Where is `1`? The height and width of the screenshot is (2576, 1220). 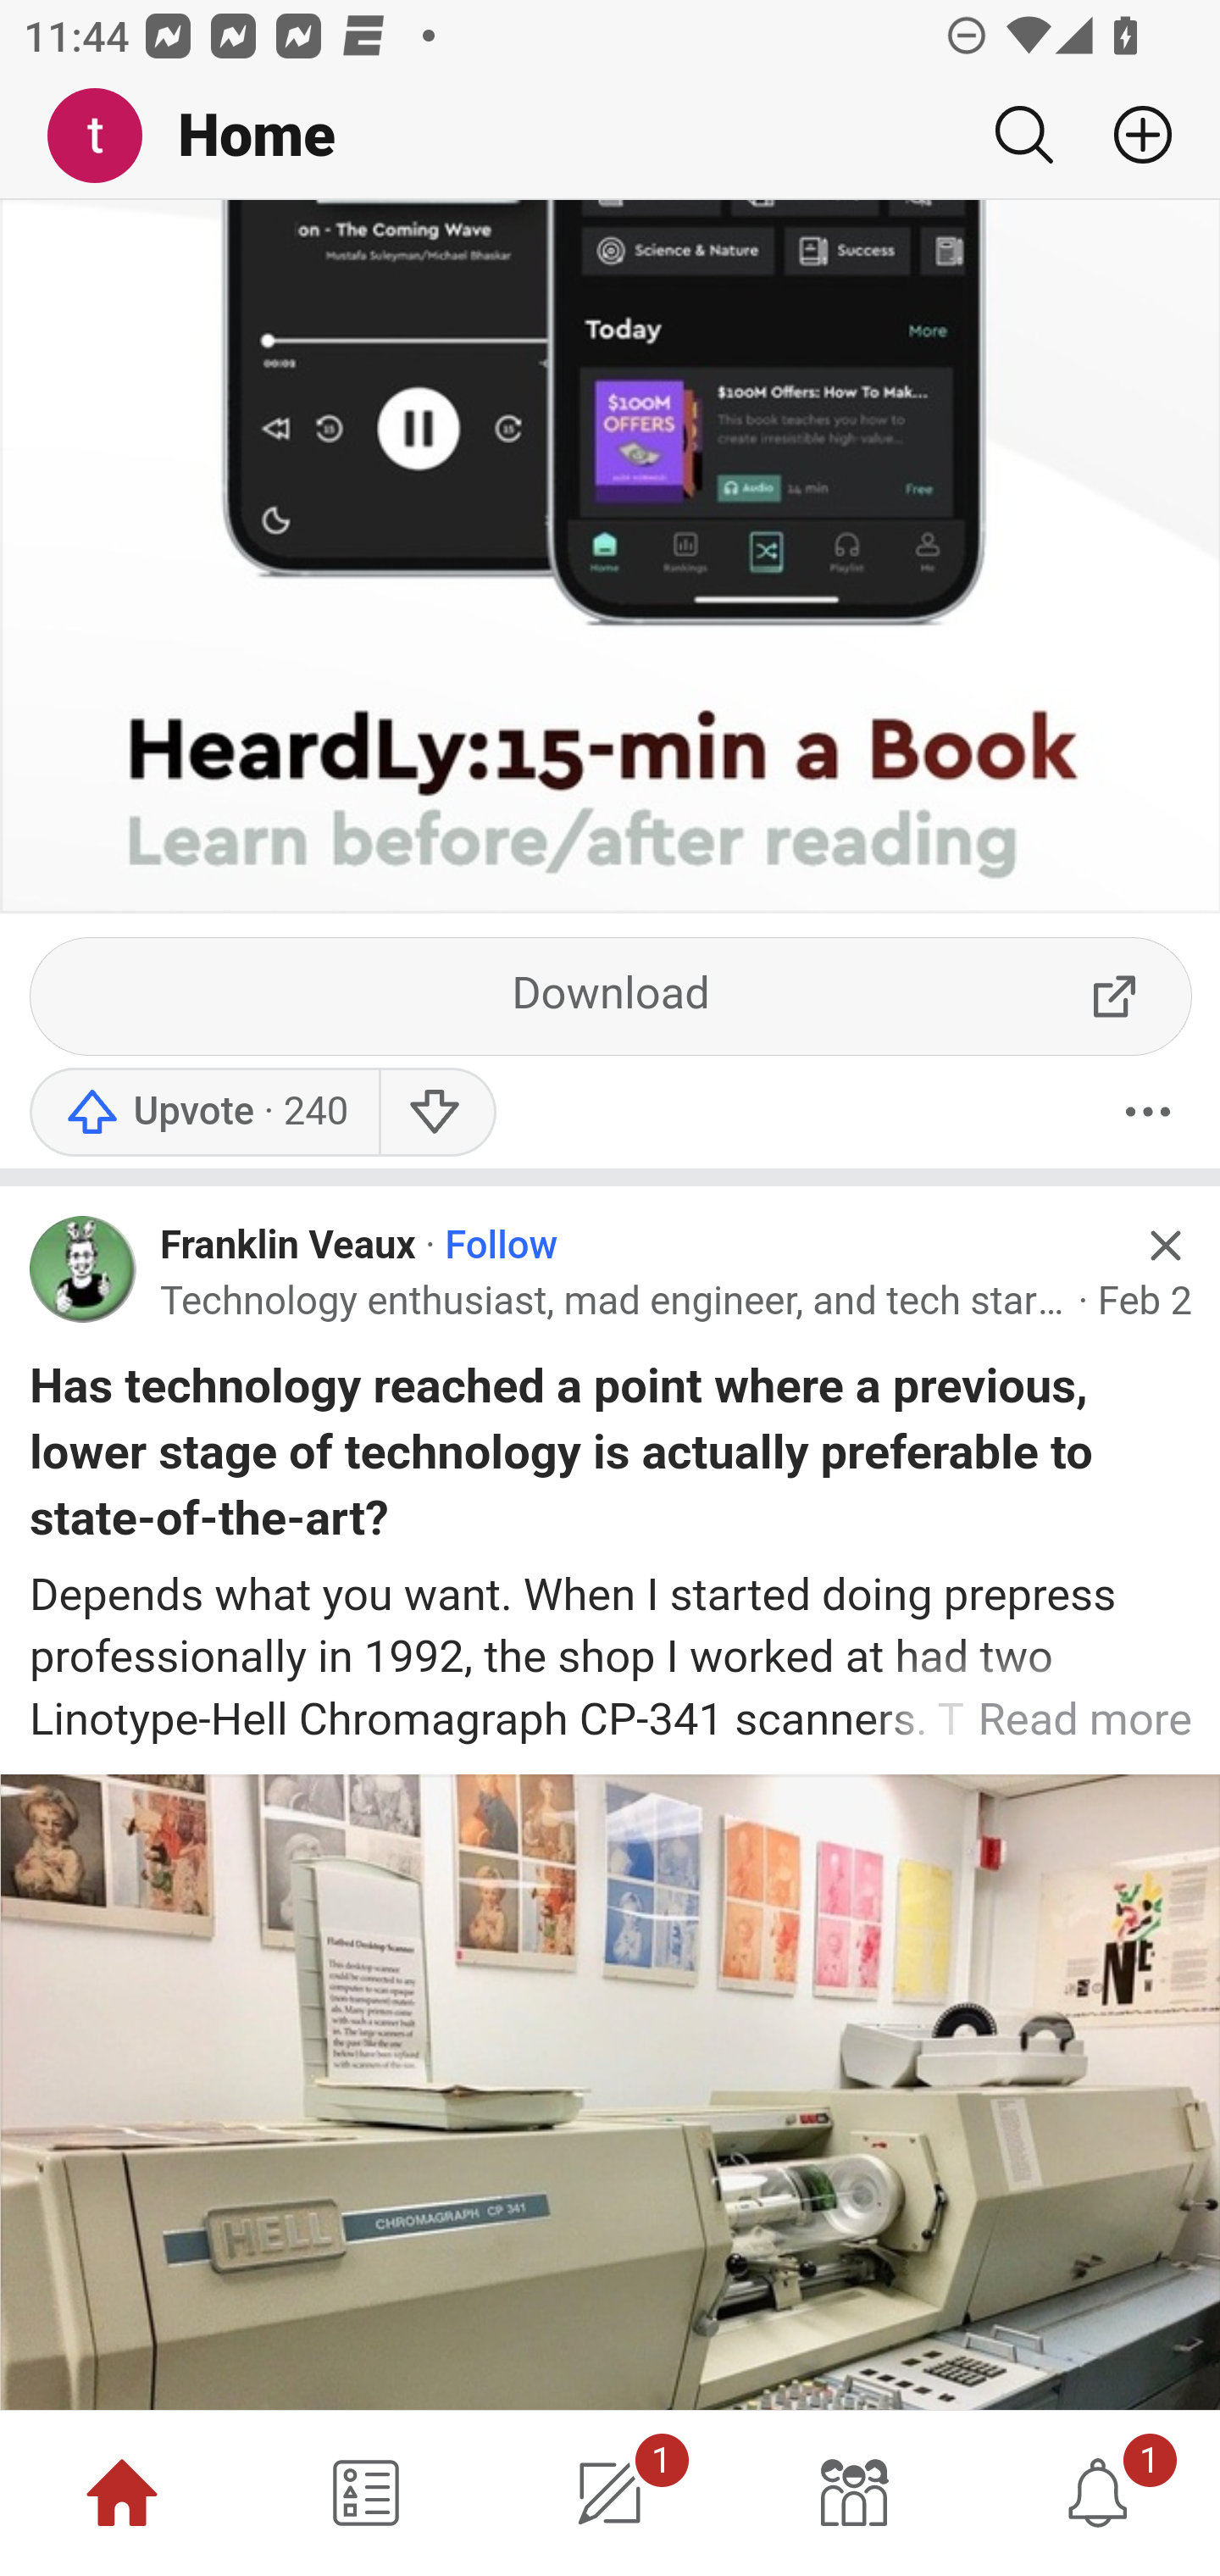 1 is located at coordinates (1098, 2493).